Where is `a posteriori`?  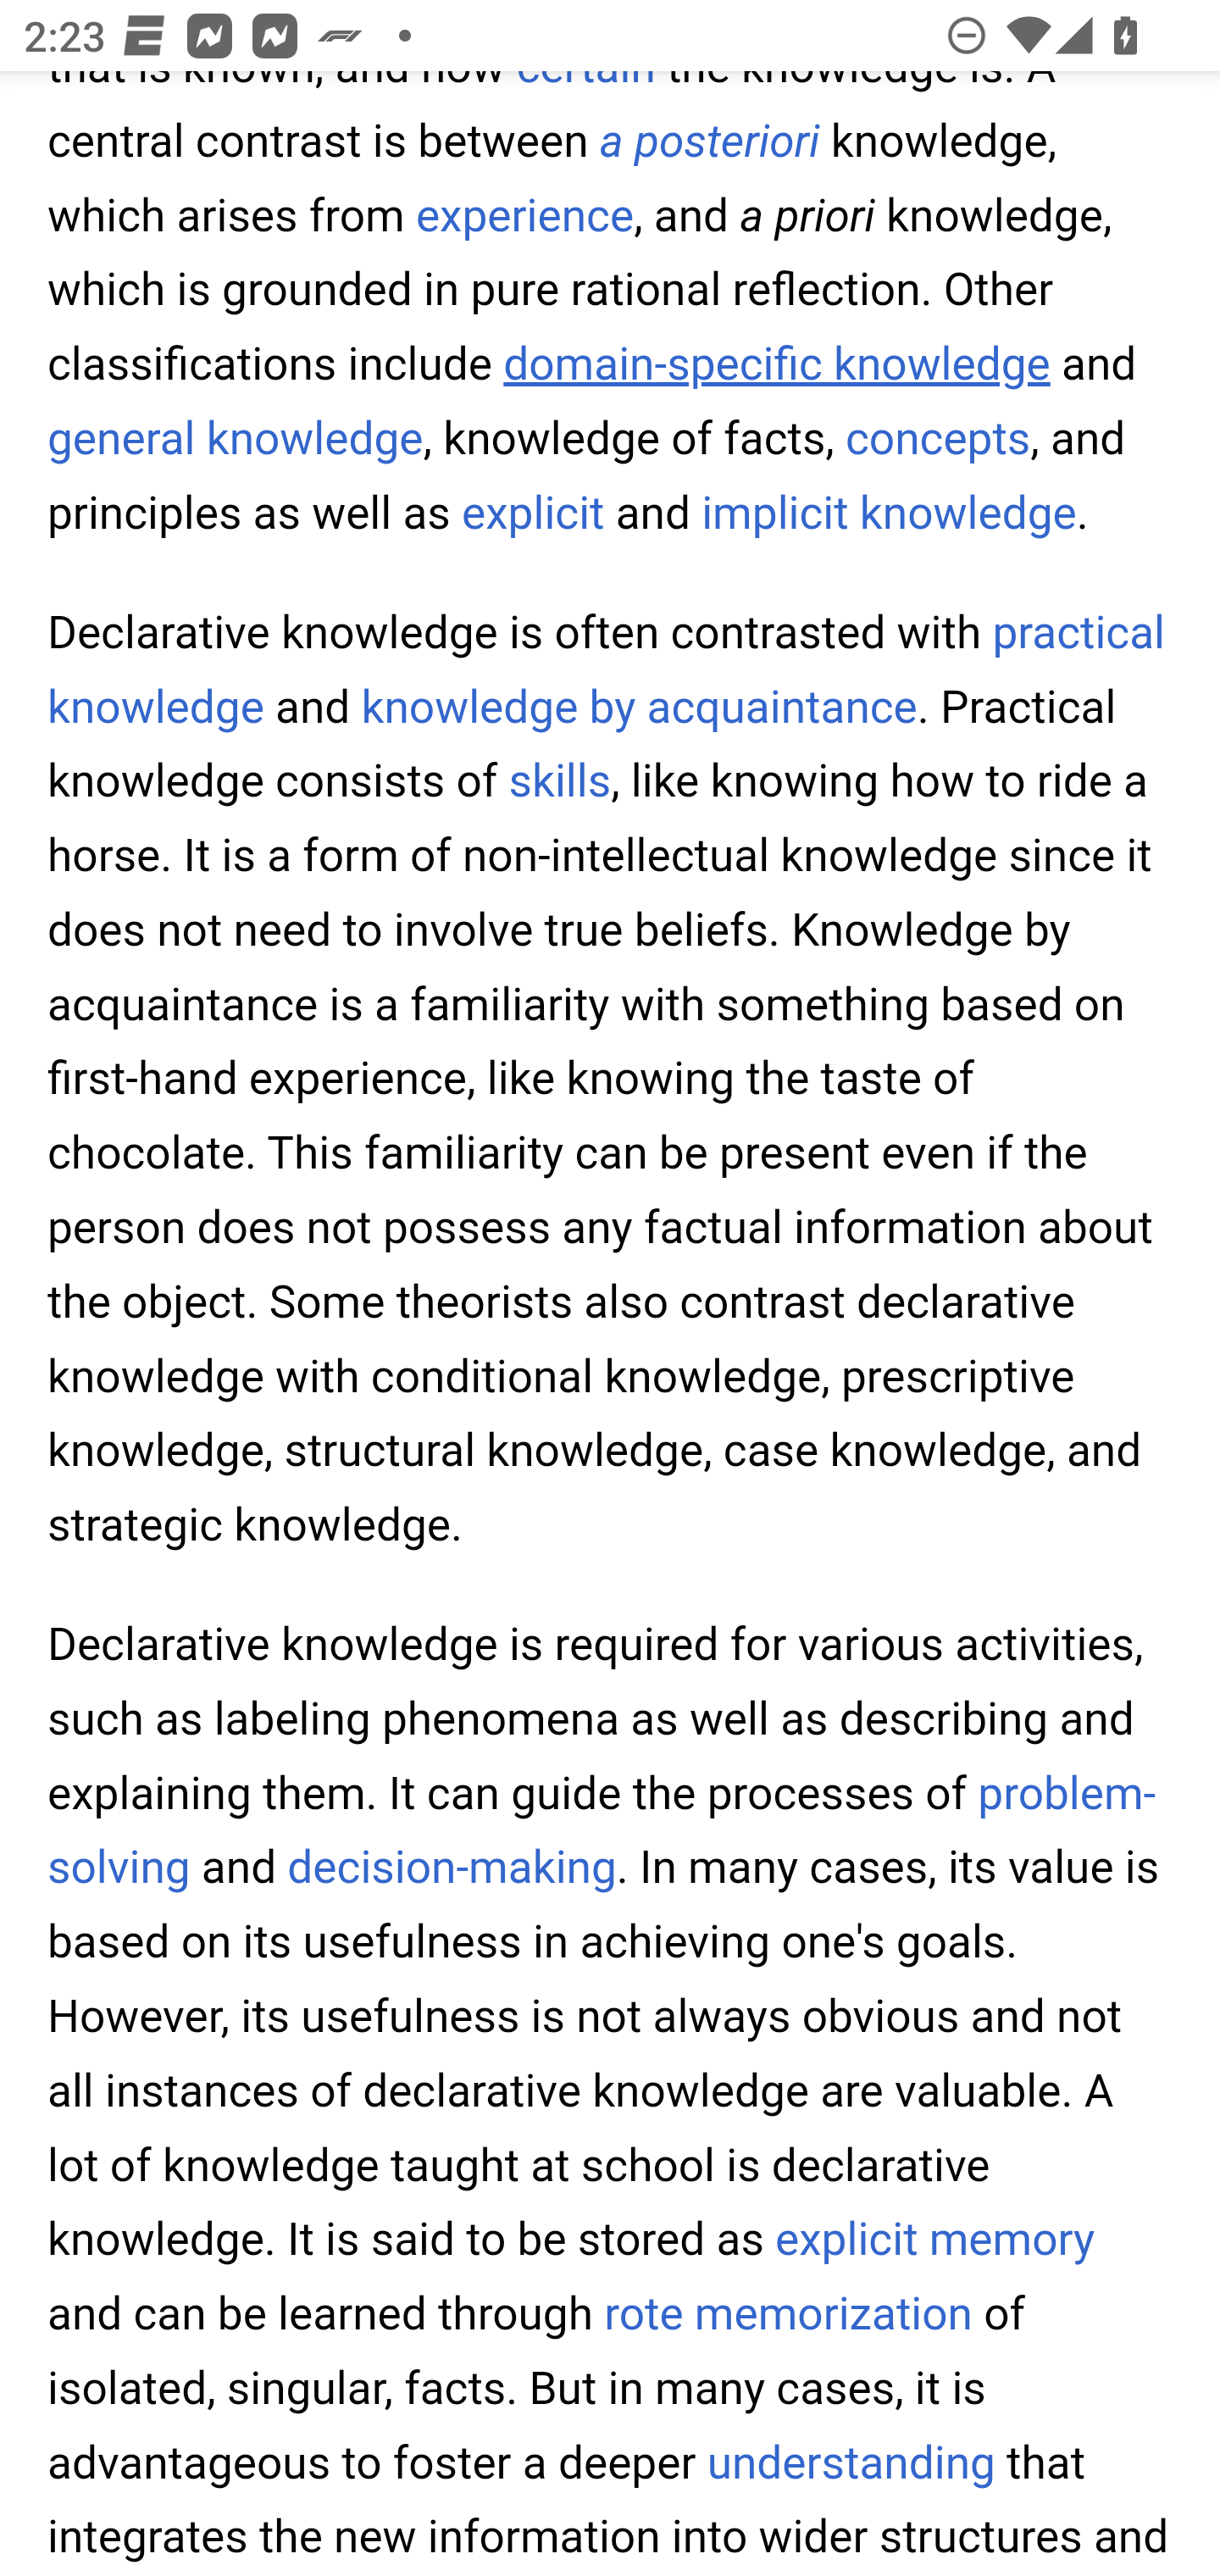 a posteriori is located at coordinates (710, 144).